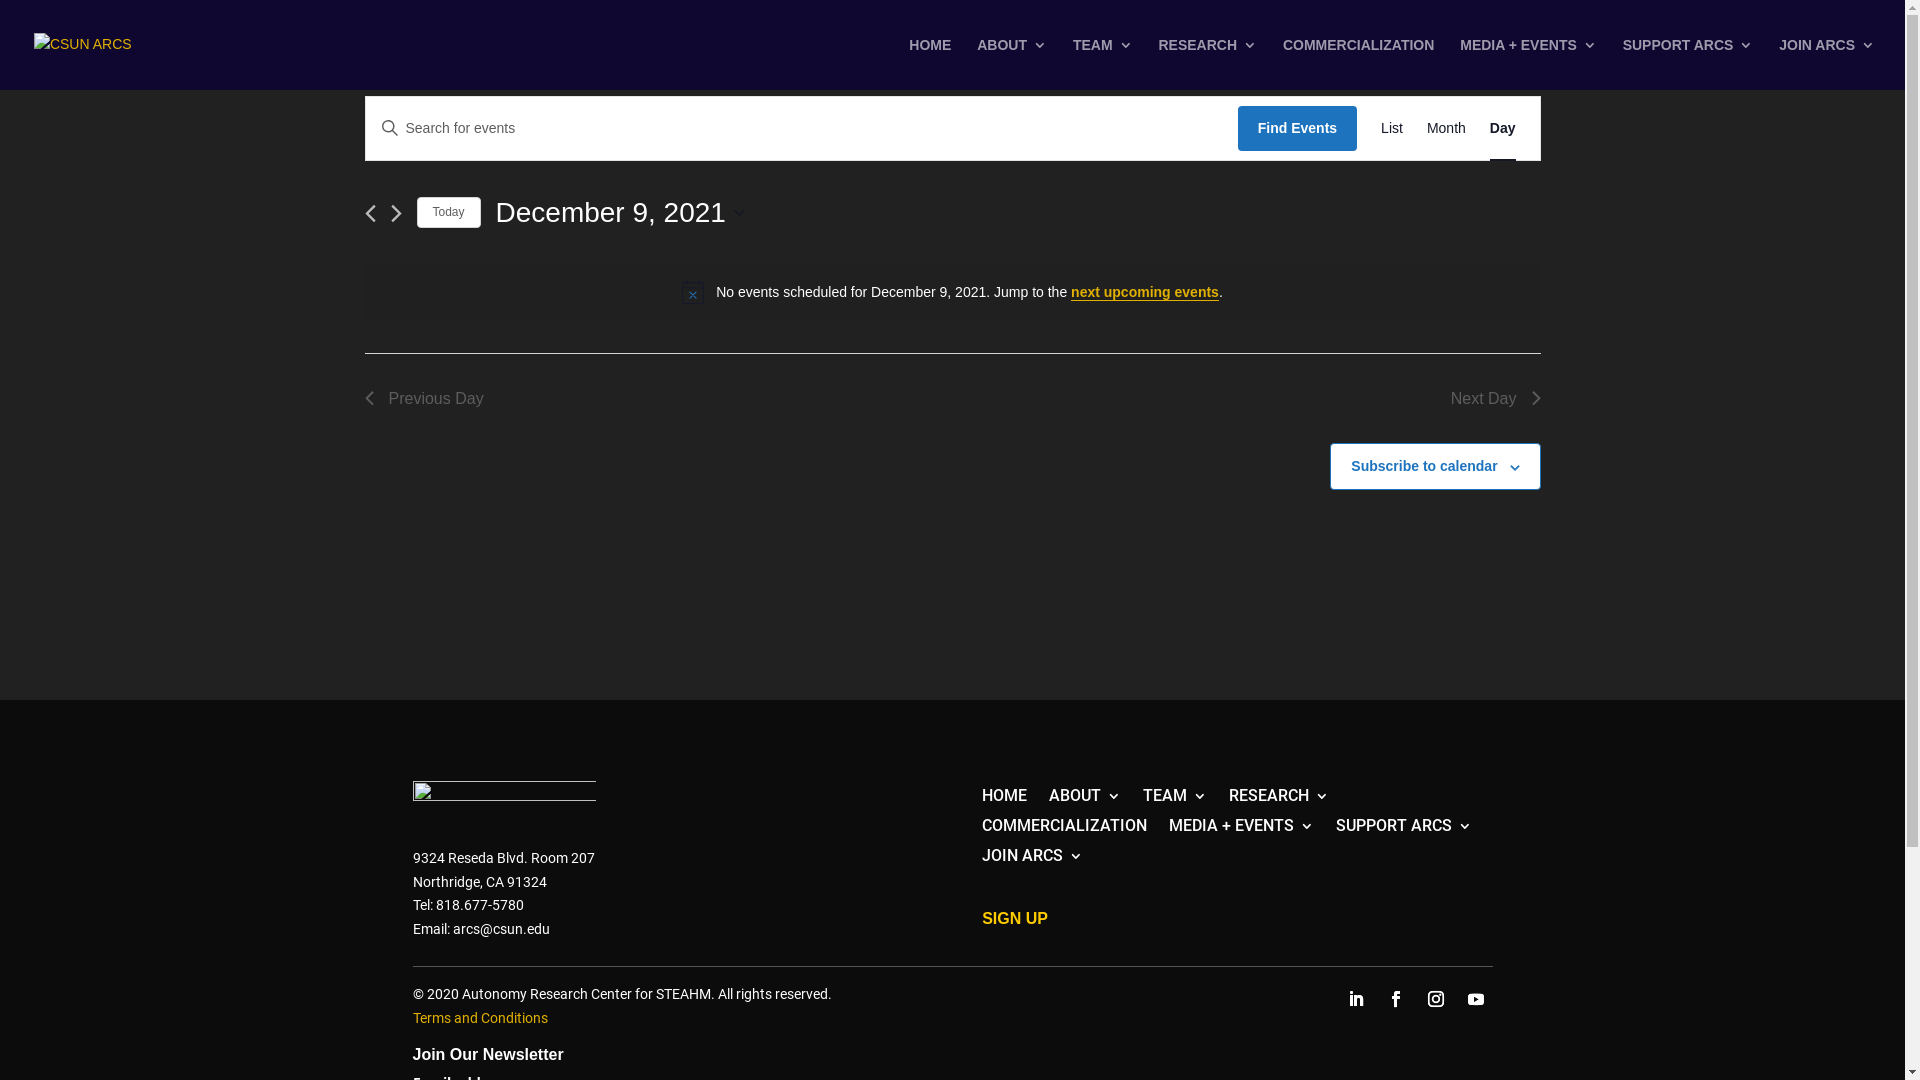  What do you see at coordinates (1175, 800) in the screenshot?
I see `TEAM` at bounding box center [1175, 800].